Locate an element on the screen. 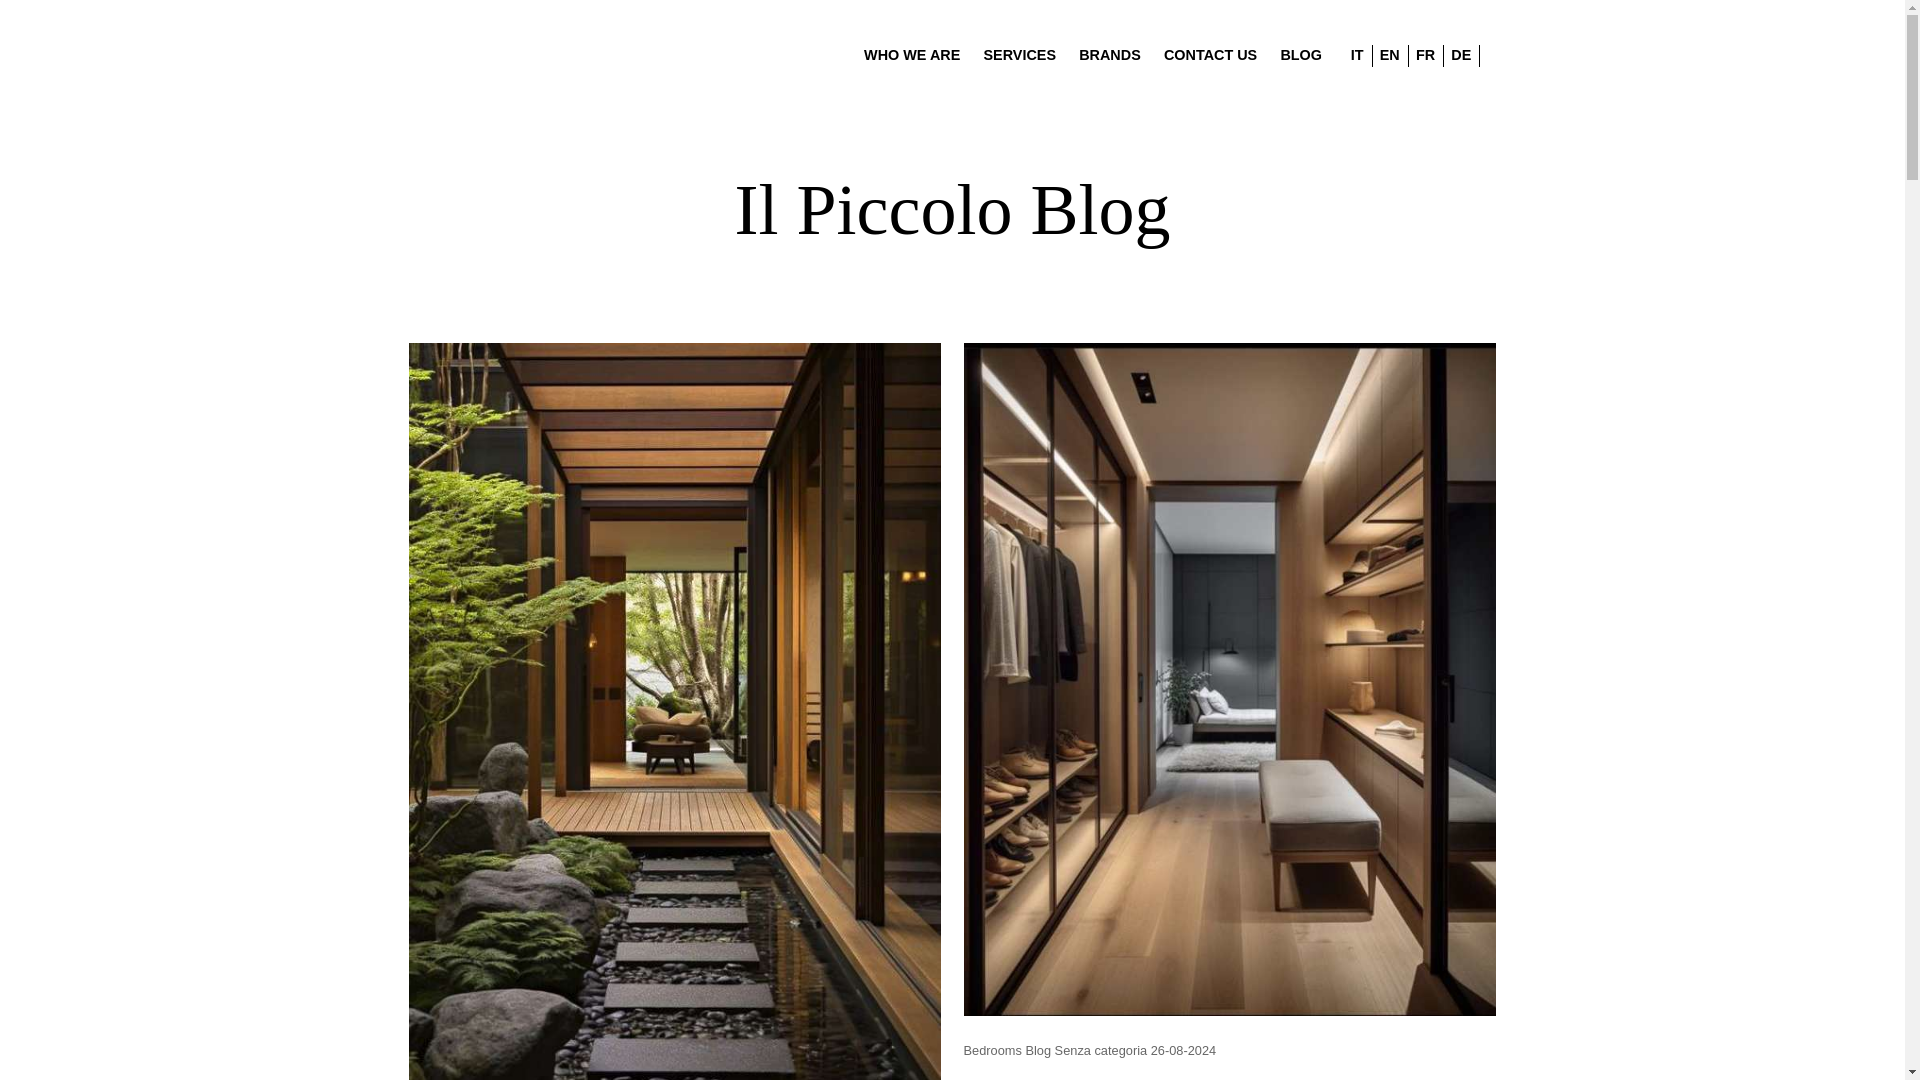 The height and width of the screenshot is (1080, 1920). FR is located at coordinates (1425, 54).